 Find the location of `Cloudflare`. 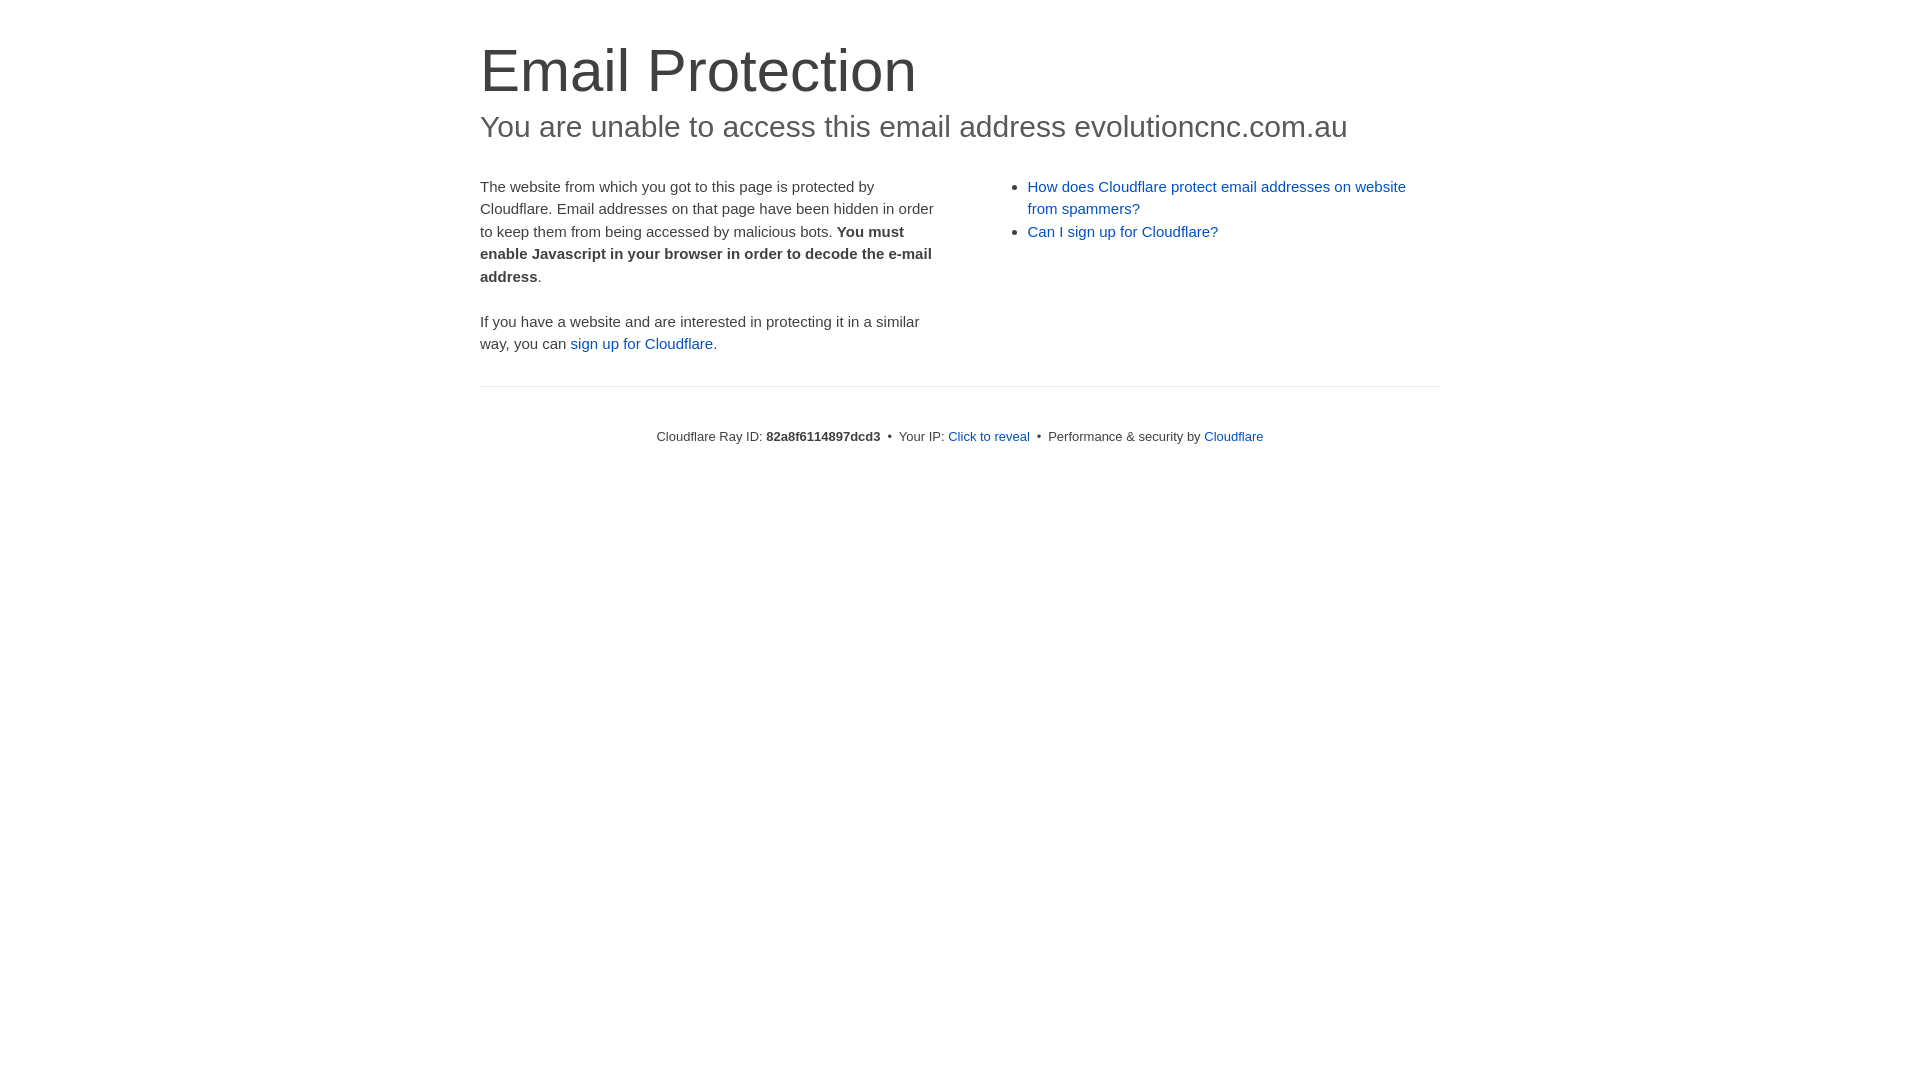

Cloudflare is located at coordinates (1234, 436).